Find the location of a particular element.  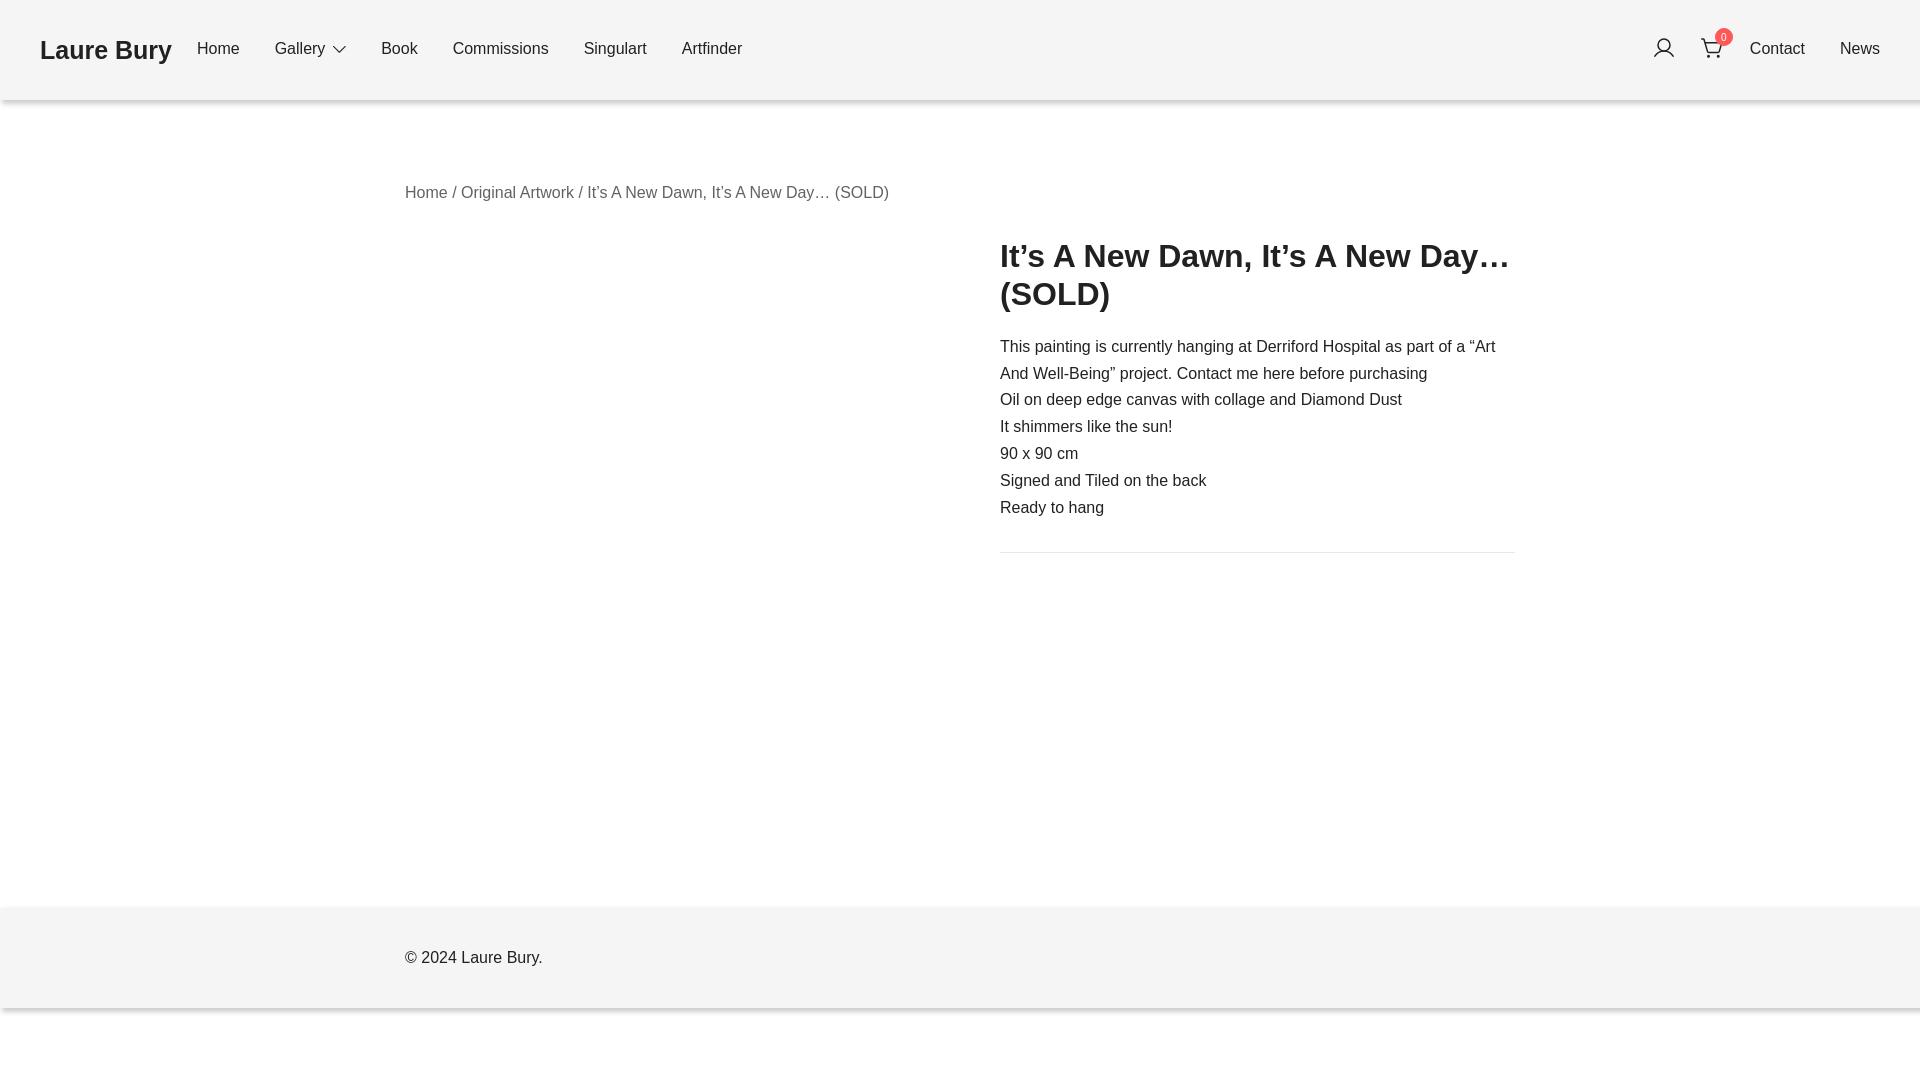

Singulart is located at coordinates (615, 49).